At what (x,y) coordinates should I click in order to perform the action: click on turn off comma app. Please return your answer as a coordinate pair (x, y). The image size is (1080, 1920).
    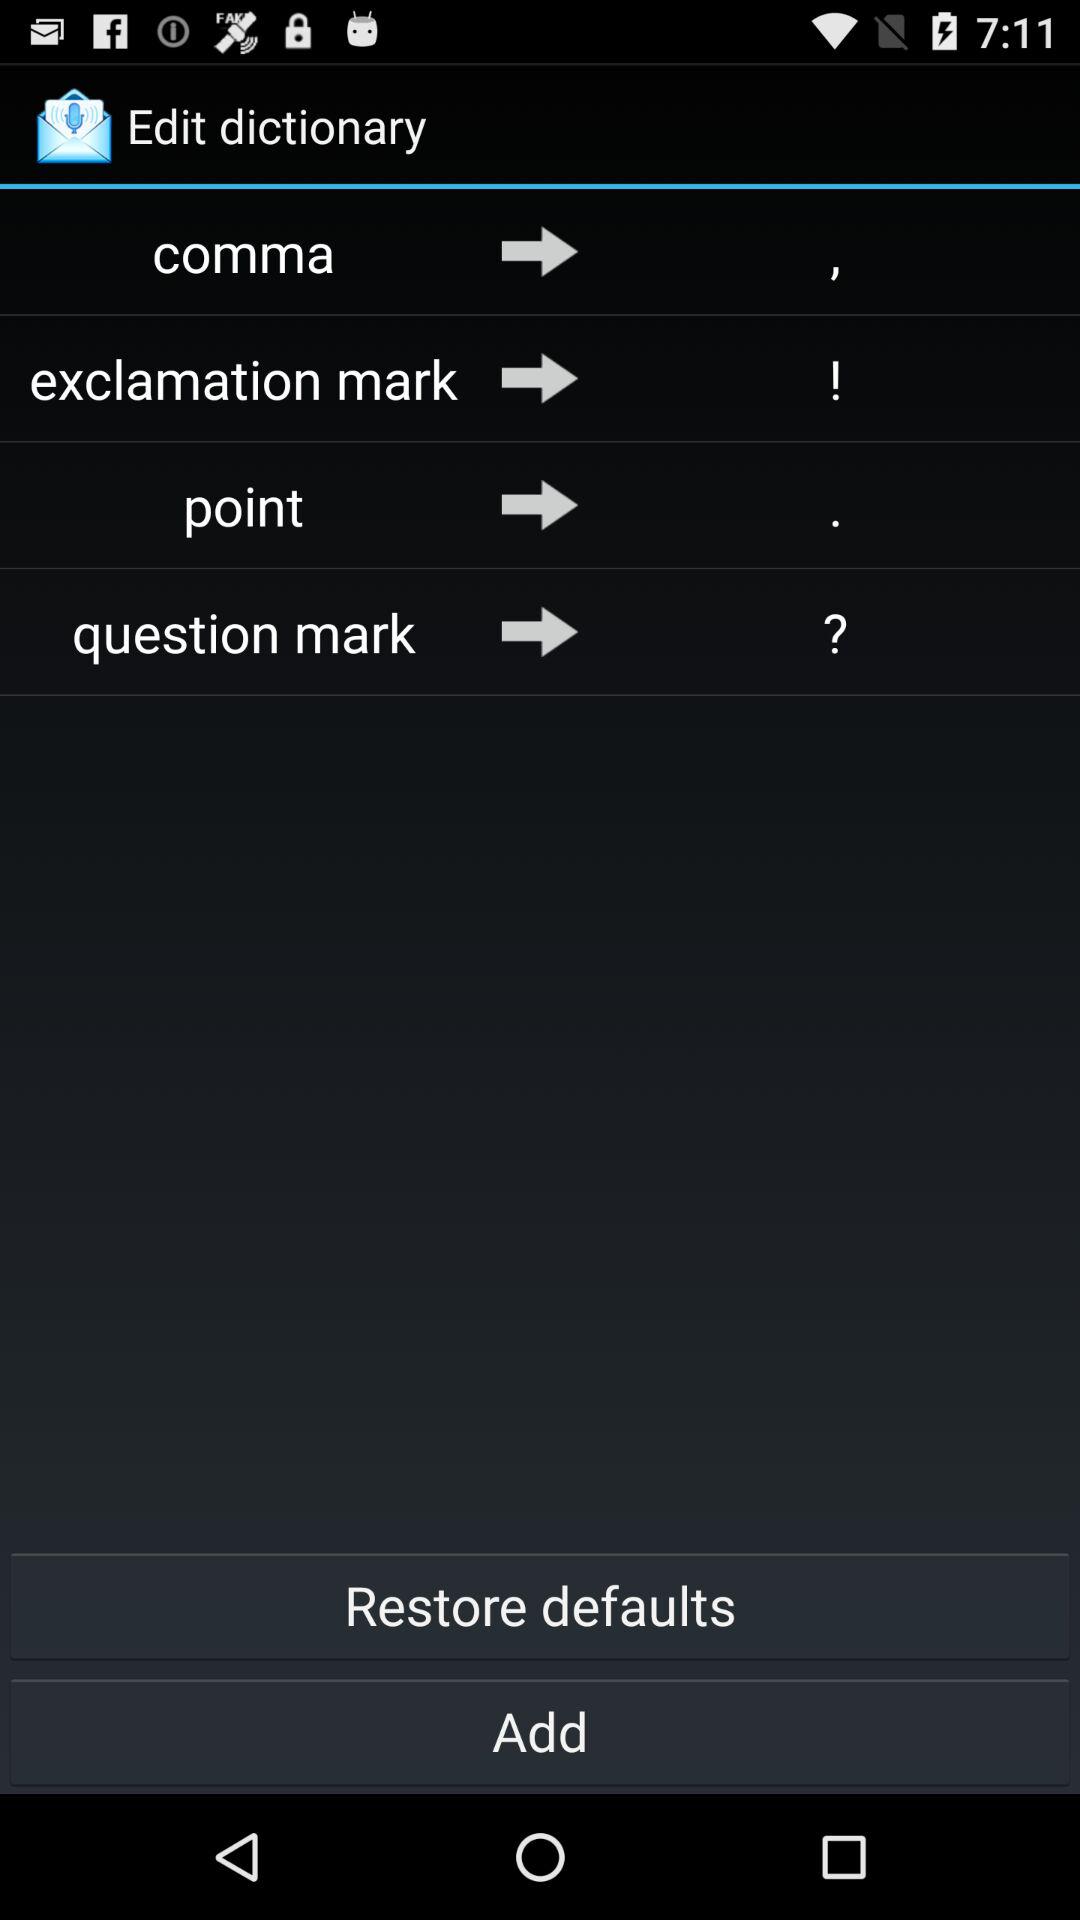
    Looking at the image, I should click on (244, 252).